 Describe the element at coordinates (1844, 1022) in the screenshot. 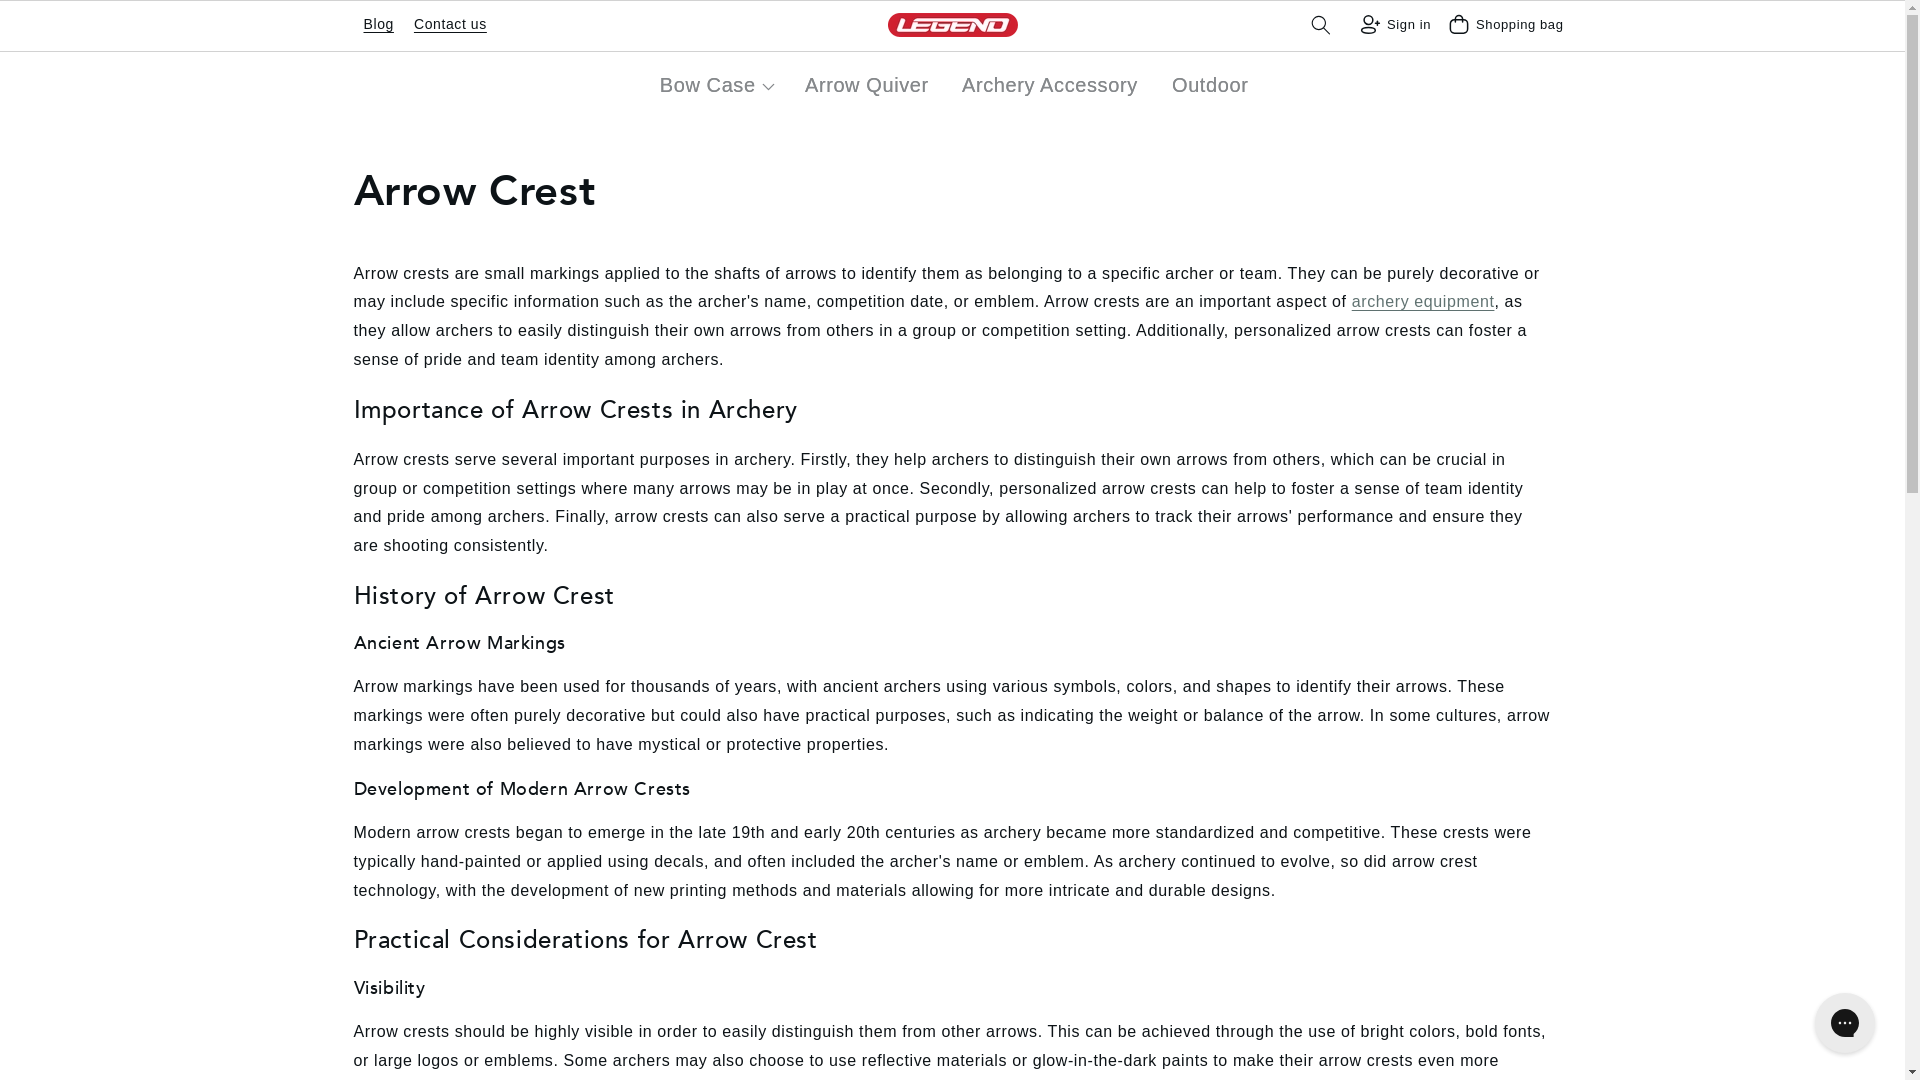

I see `Gorgias live chat messenger` at that location.